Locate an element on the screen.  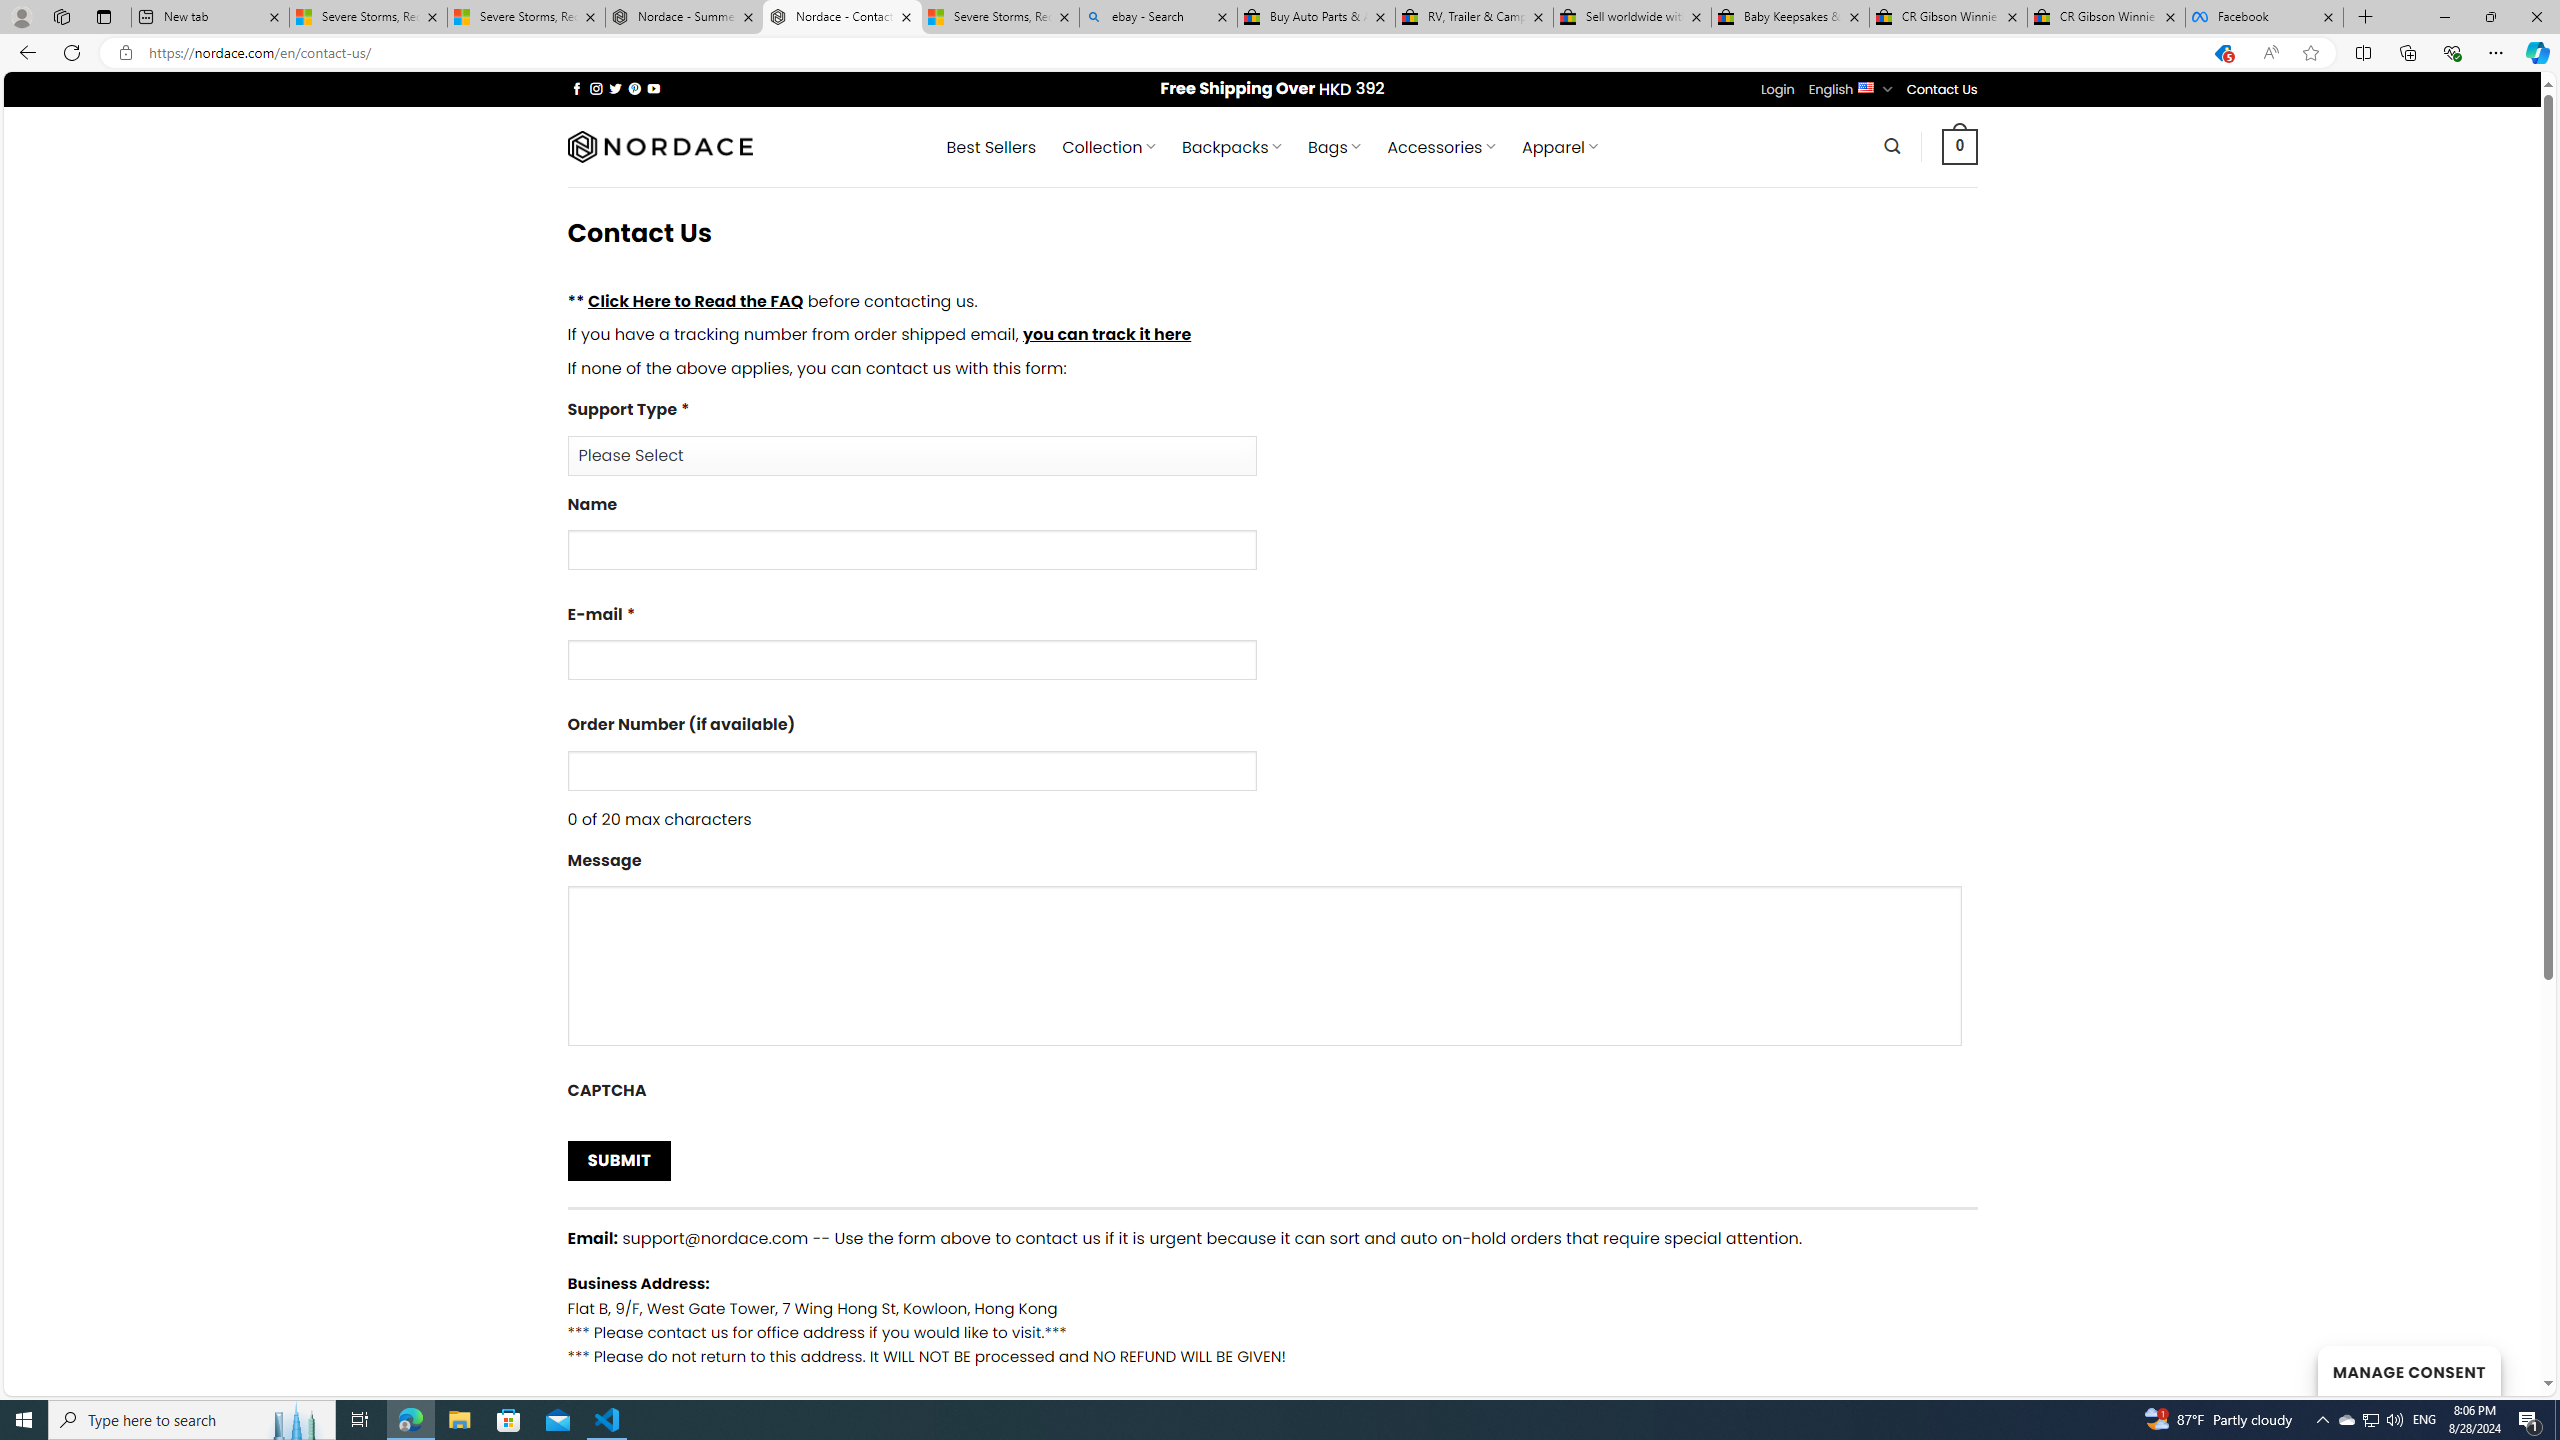
CAPTCHA is located at coordinates (1272, 1093).